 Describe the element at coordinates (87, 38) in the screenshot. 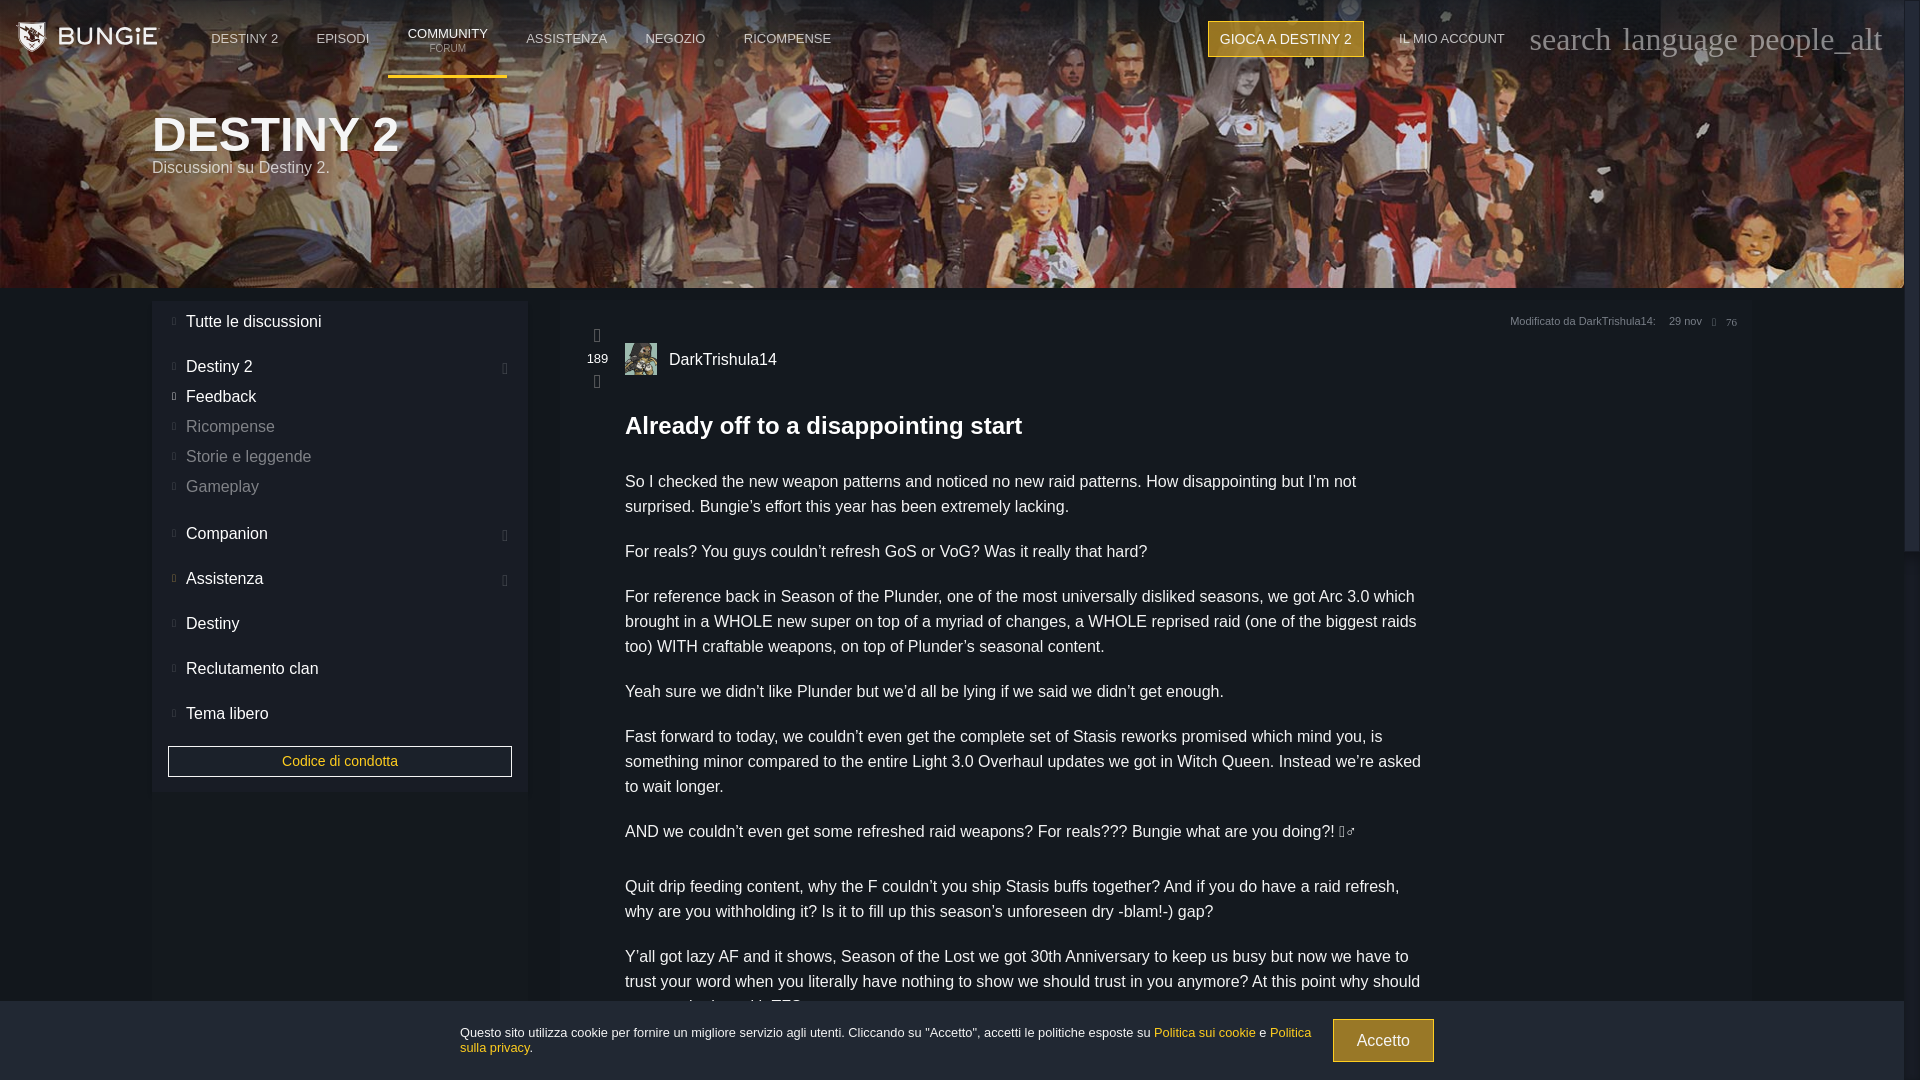

I see `Destiny` at that location.